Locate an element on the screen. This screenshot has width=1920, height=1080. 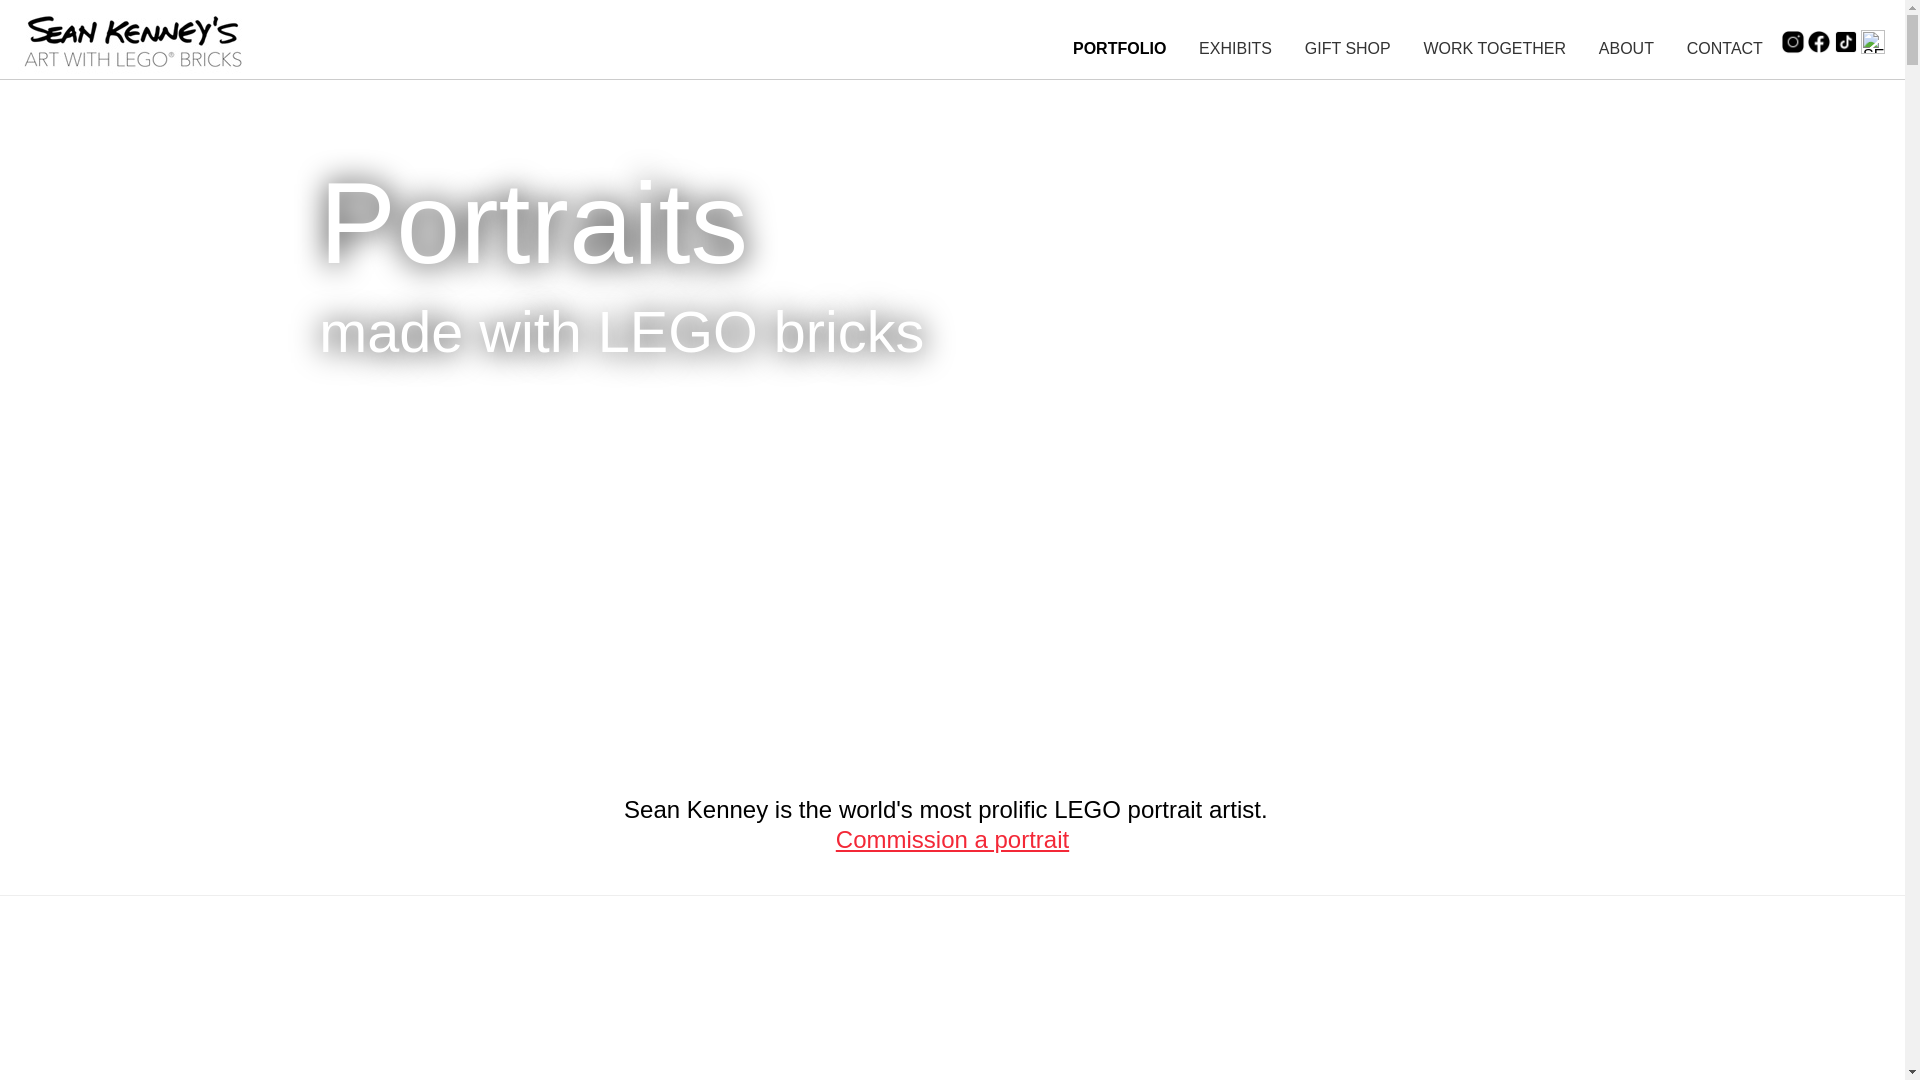
WORK TOGETHER is located at coordinates (1495, 48).